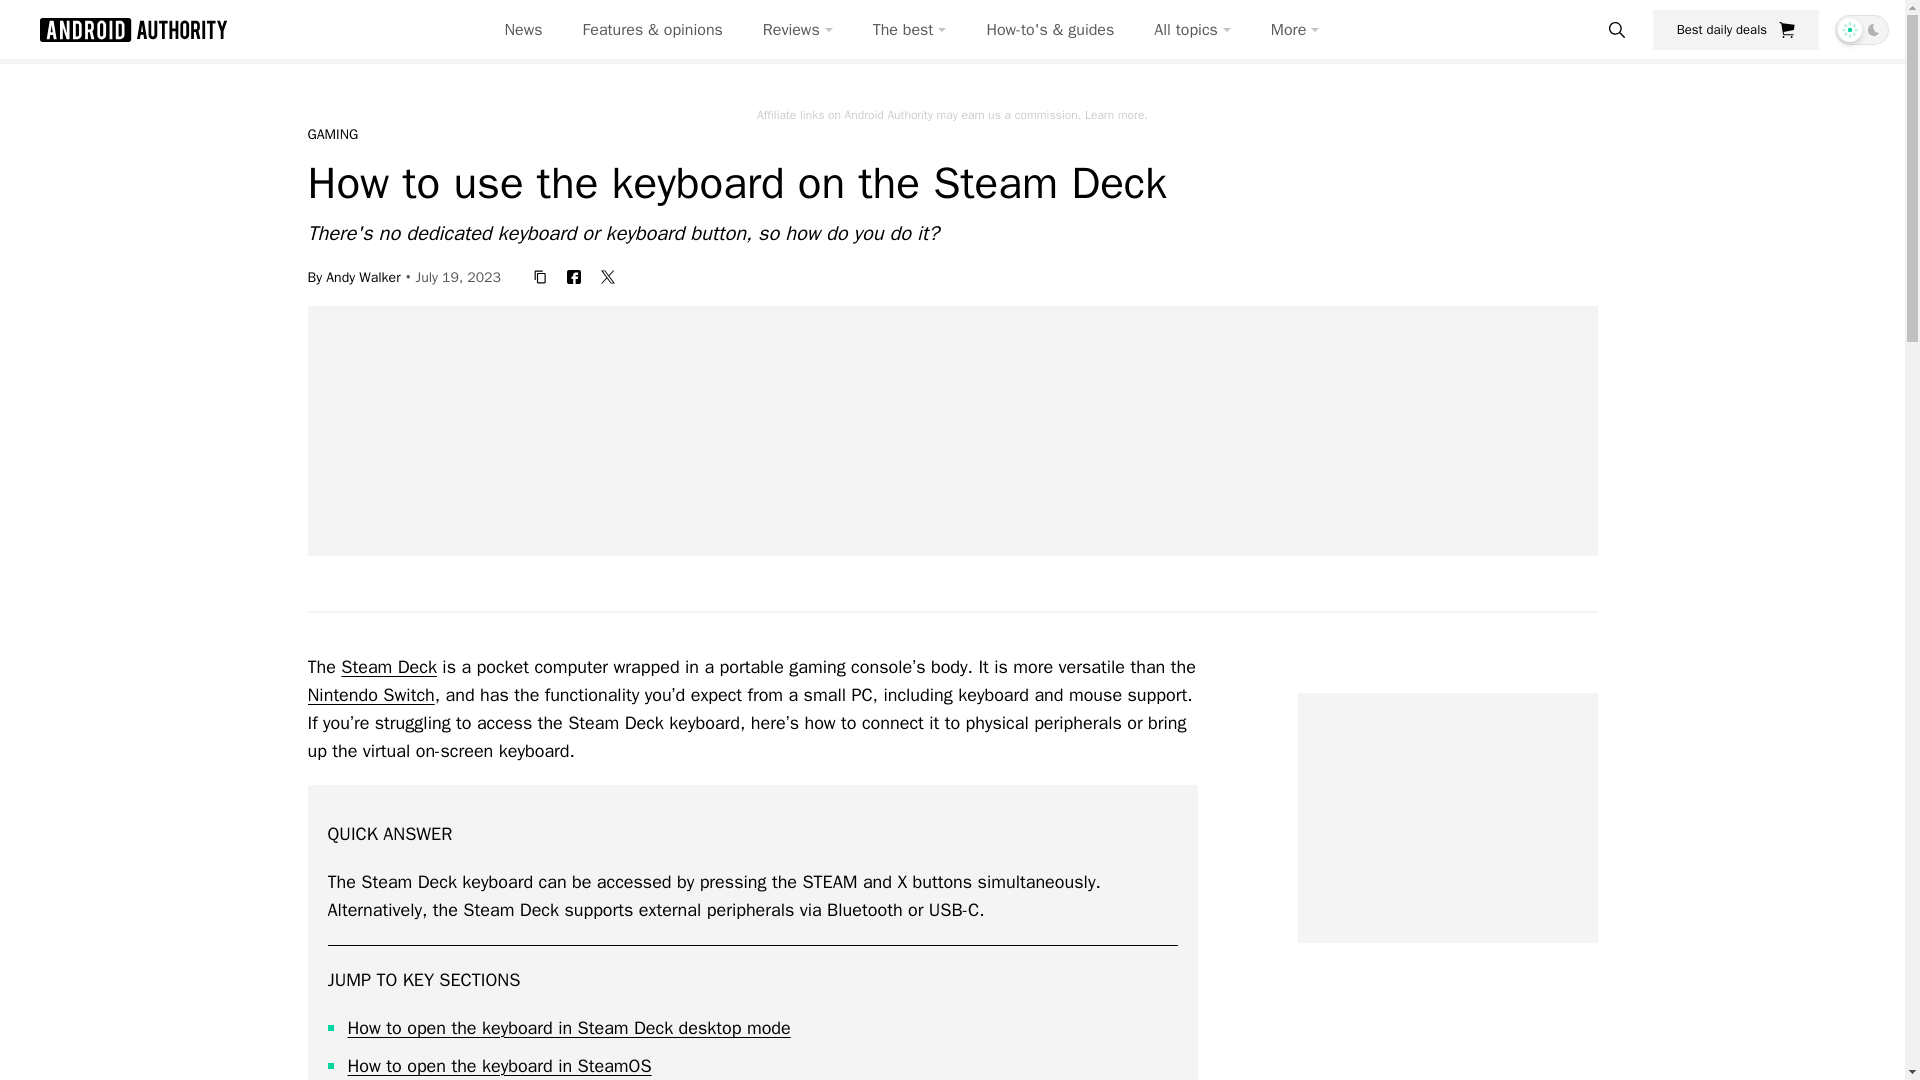  What do you see at coordinates (569, 1028) in the screenshot?
I see `How to open the keyboard in Steam Deck desktop mode` at bounding box center [569, 1028].